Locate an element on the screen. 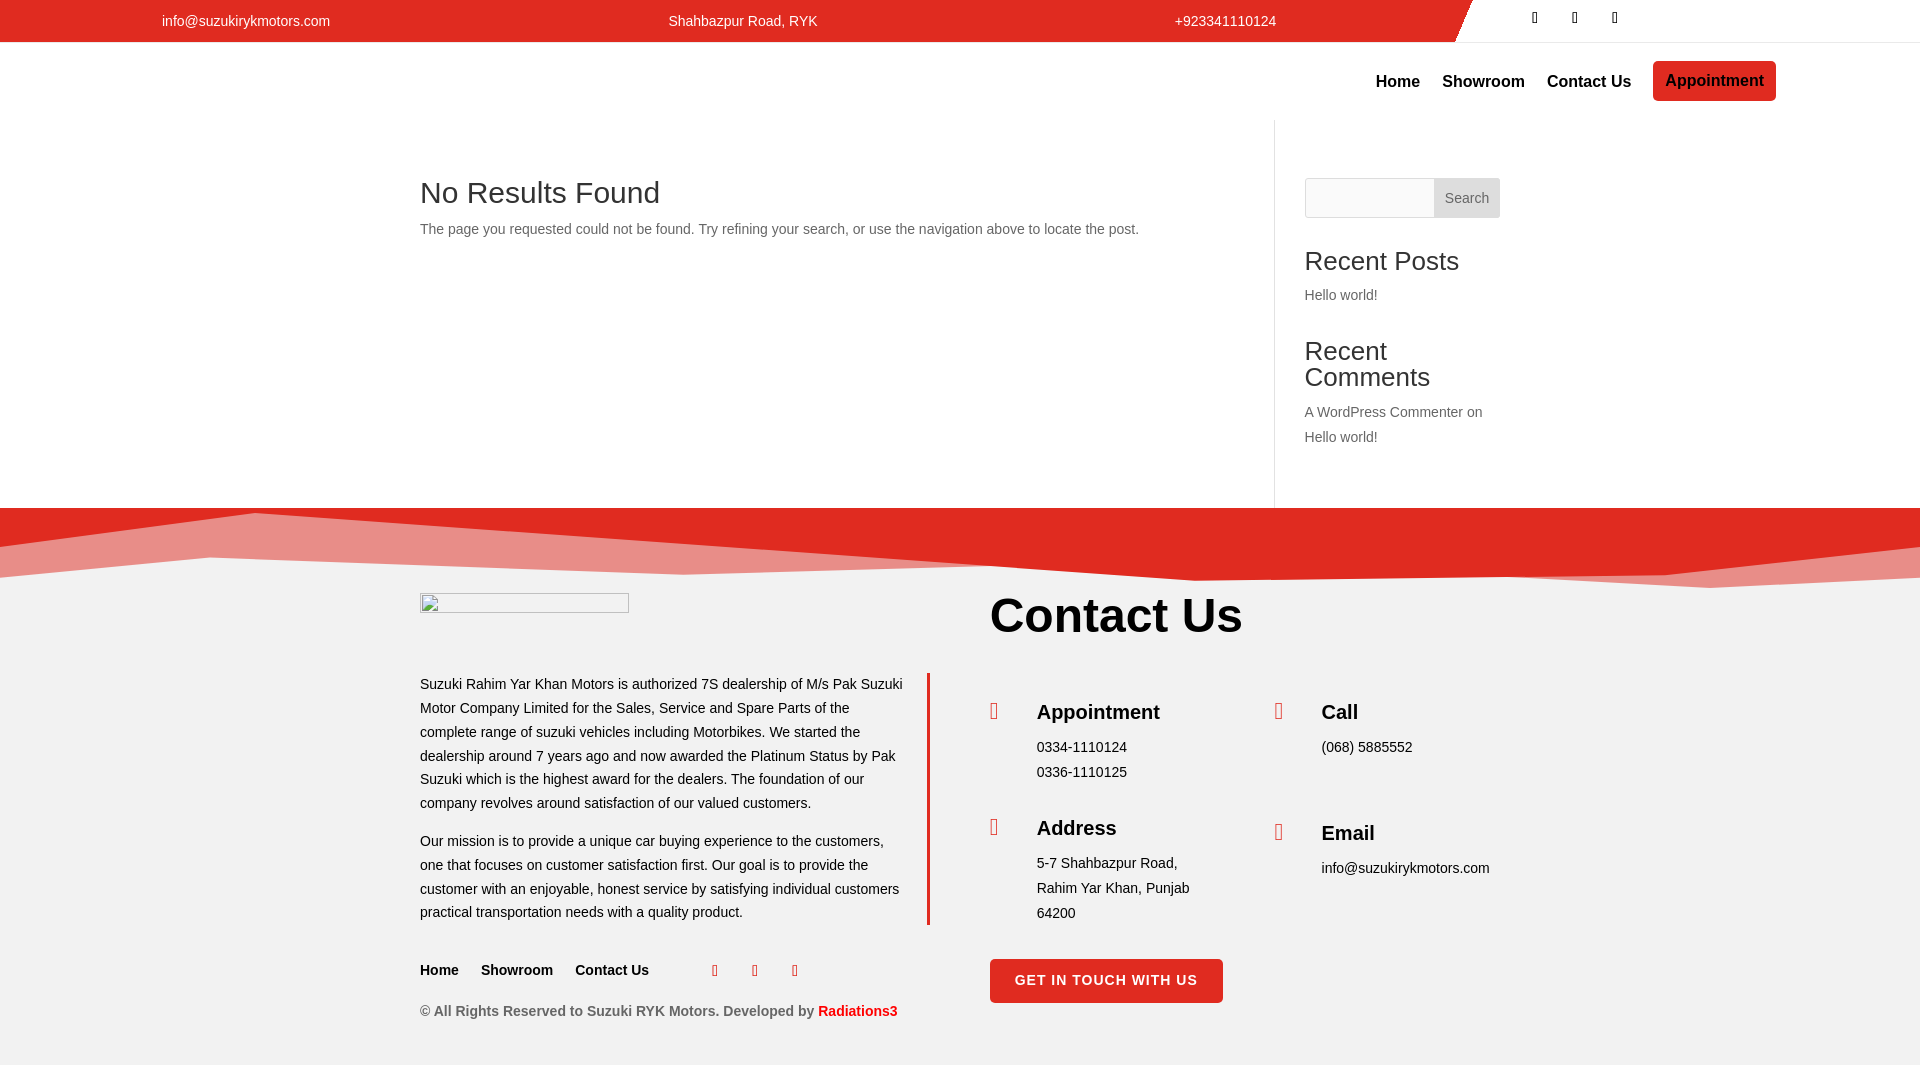  Follow on Instagram is located at coordinates (794, 970).